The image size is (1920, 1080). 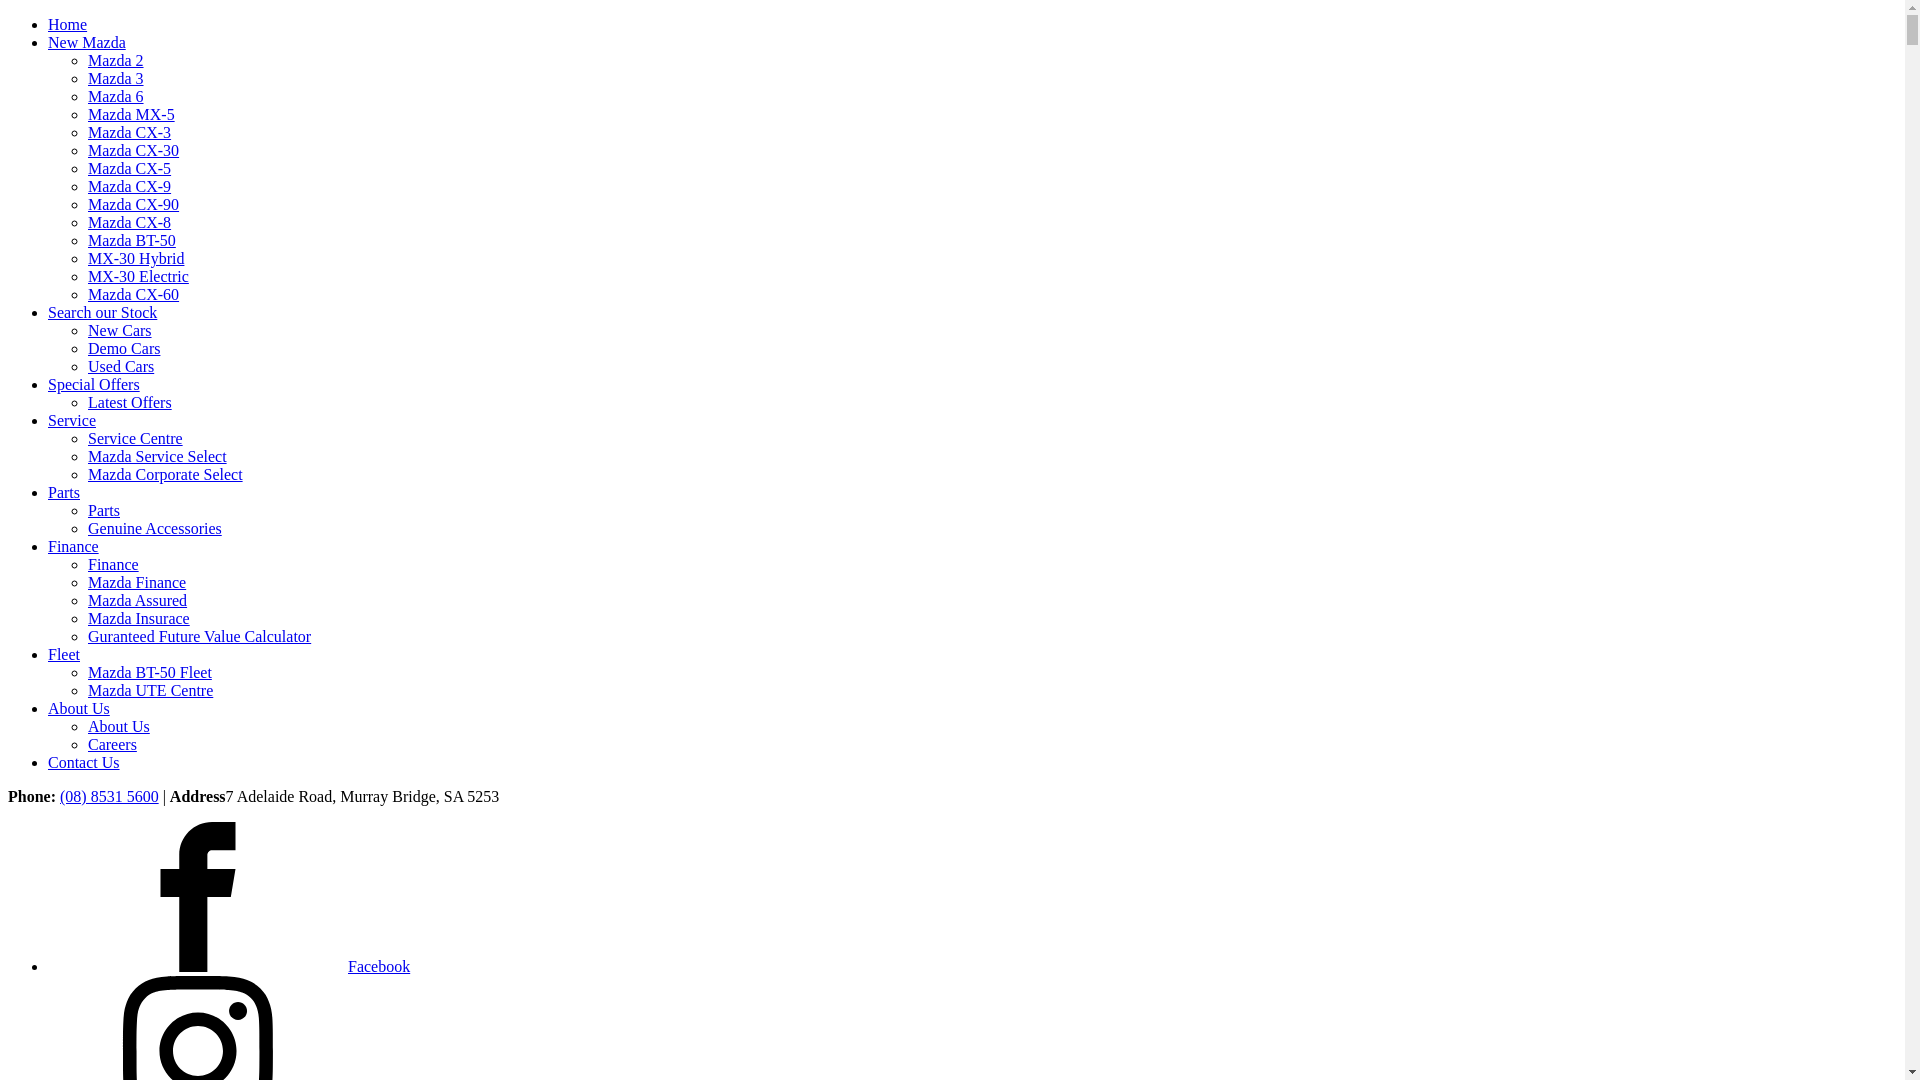 I want to click on Used Cars, so click(x=121, y=366).